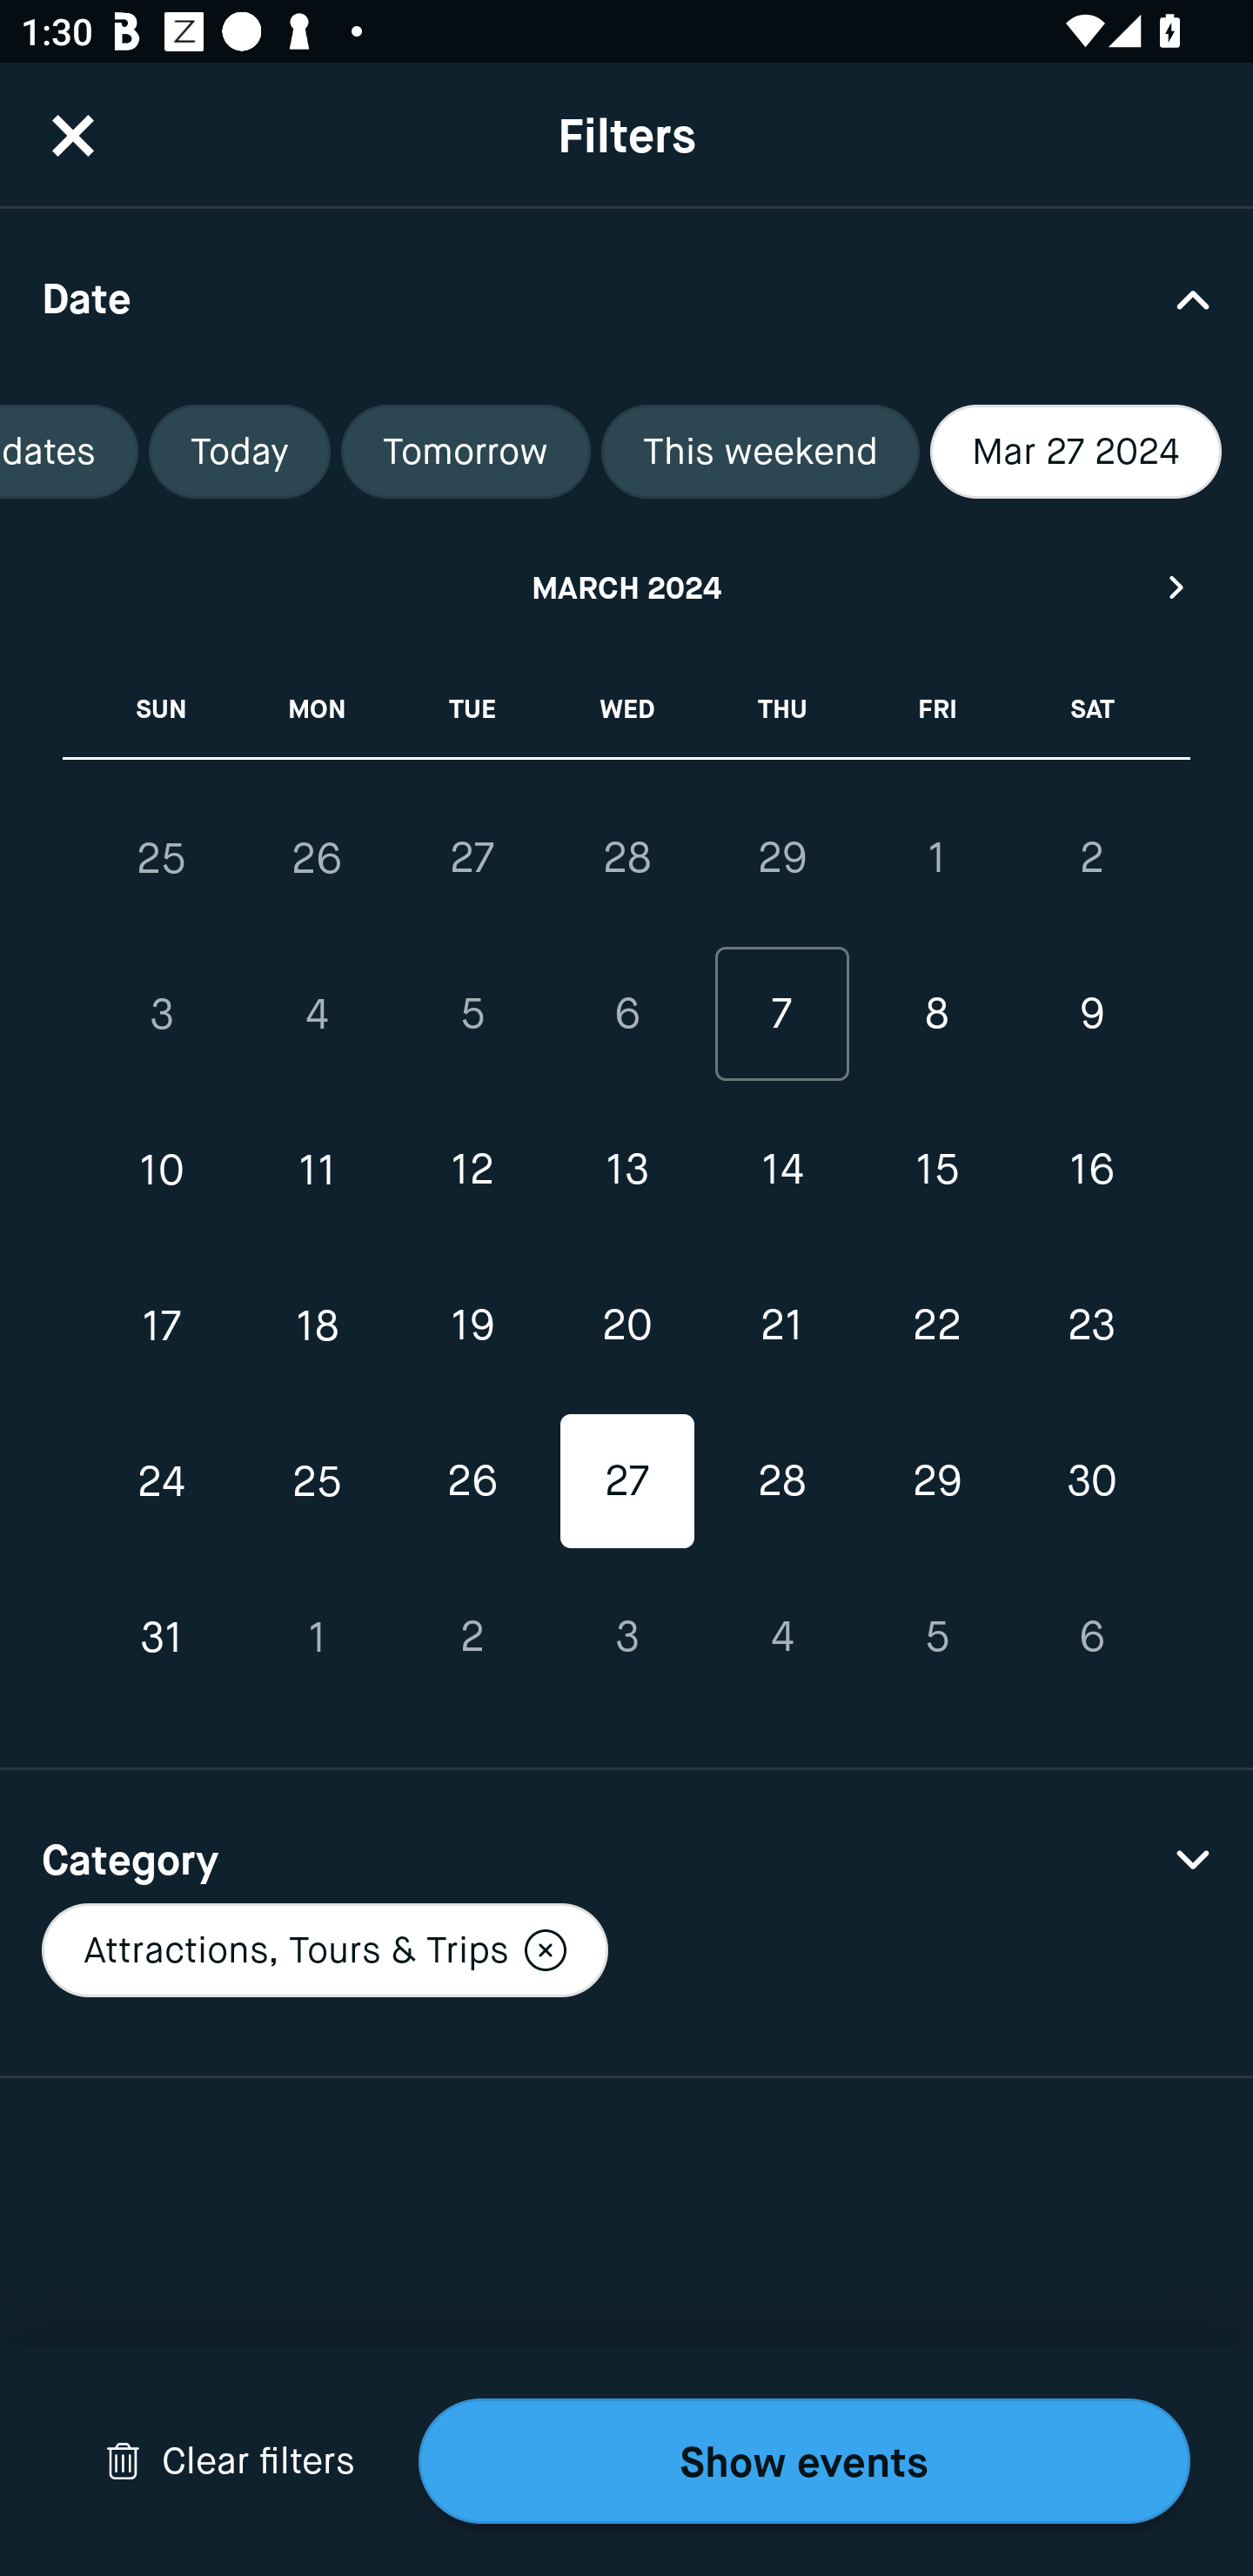 Image resolution: width=1253 pixels, height=2576 pixels. What do you see at coordinates (162, 1636) in the screenshot?
I see `31` at bounding box center [162, 1636].